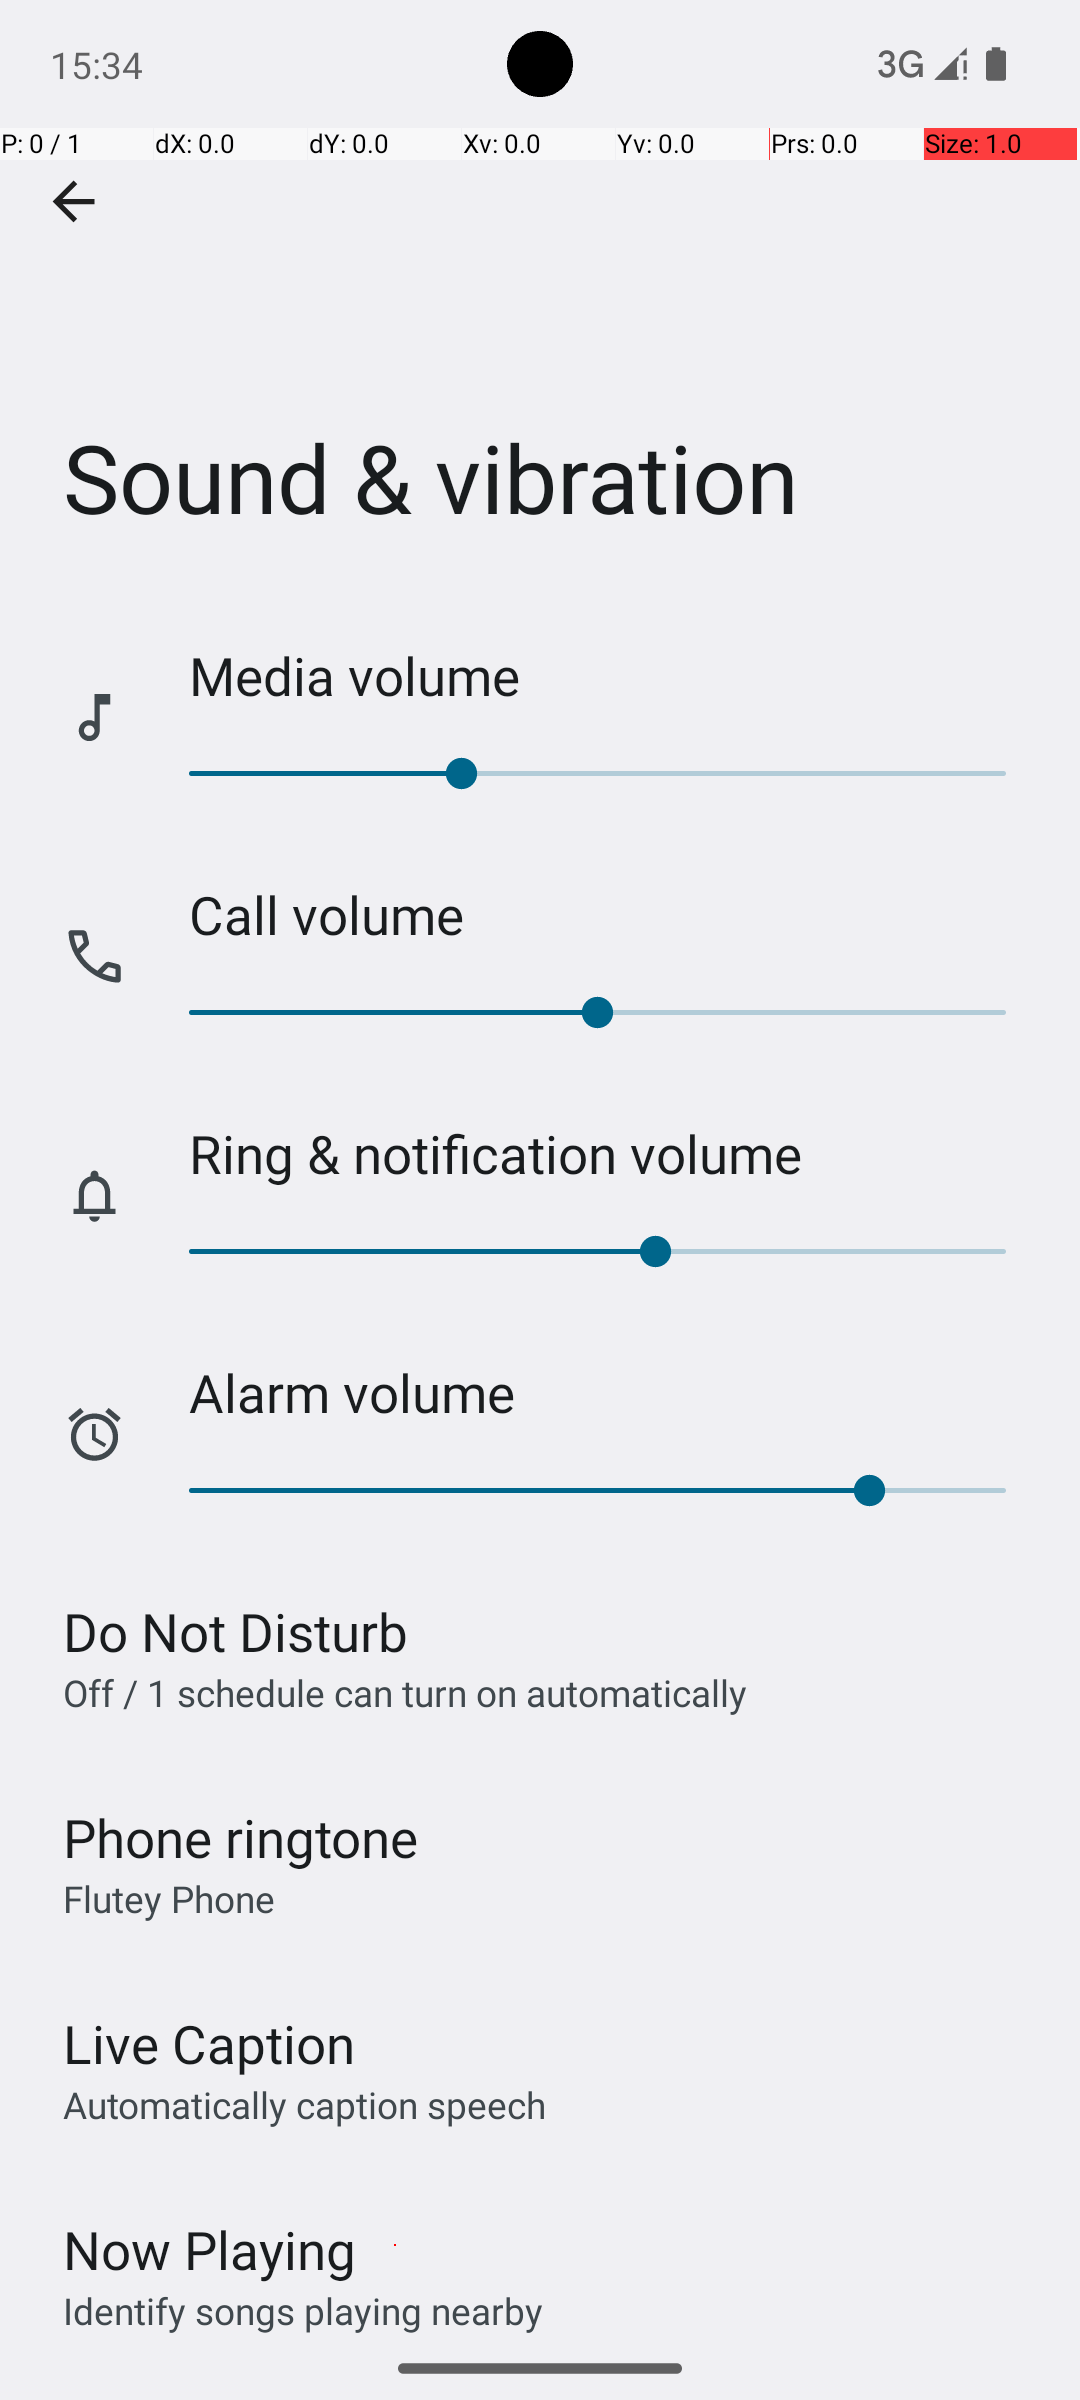  What do you see at coordinates (210, 2250) in the screenshot?
I see `Now Playing` at bounding box center [210, 2250].